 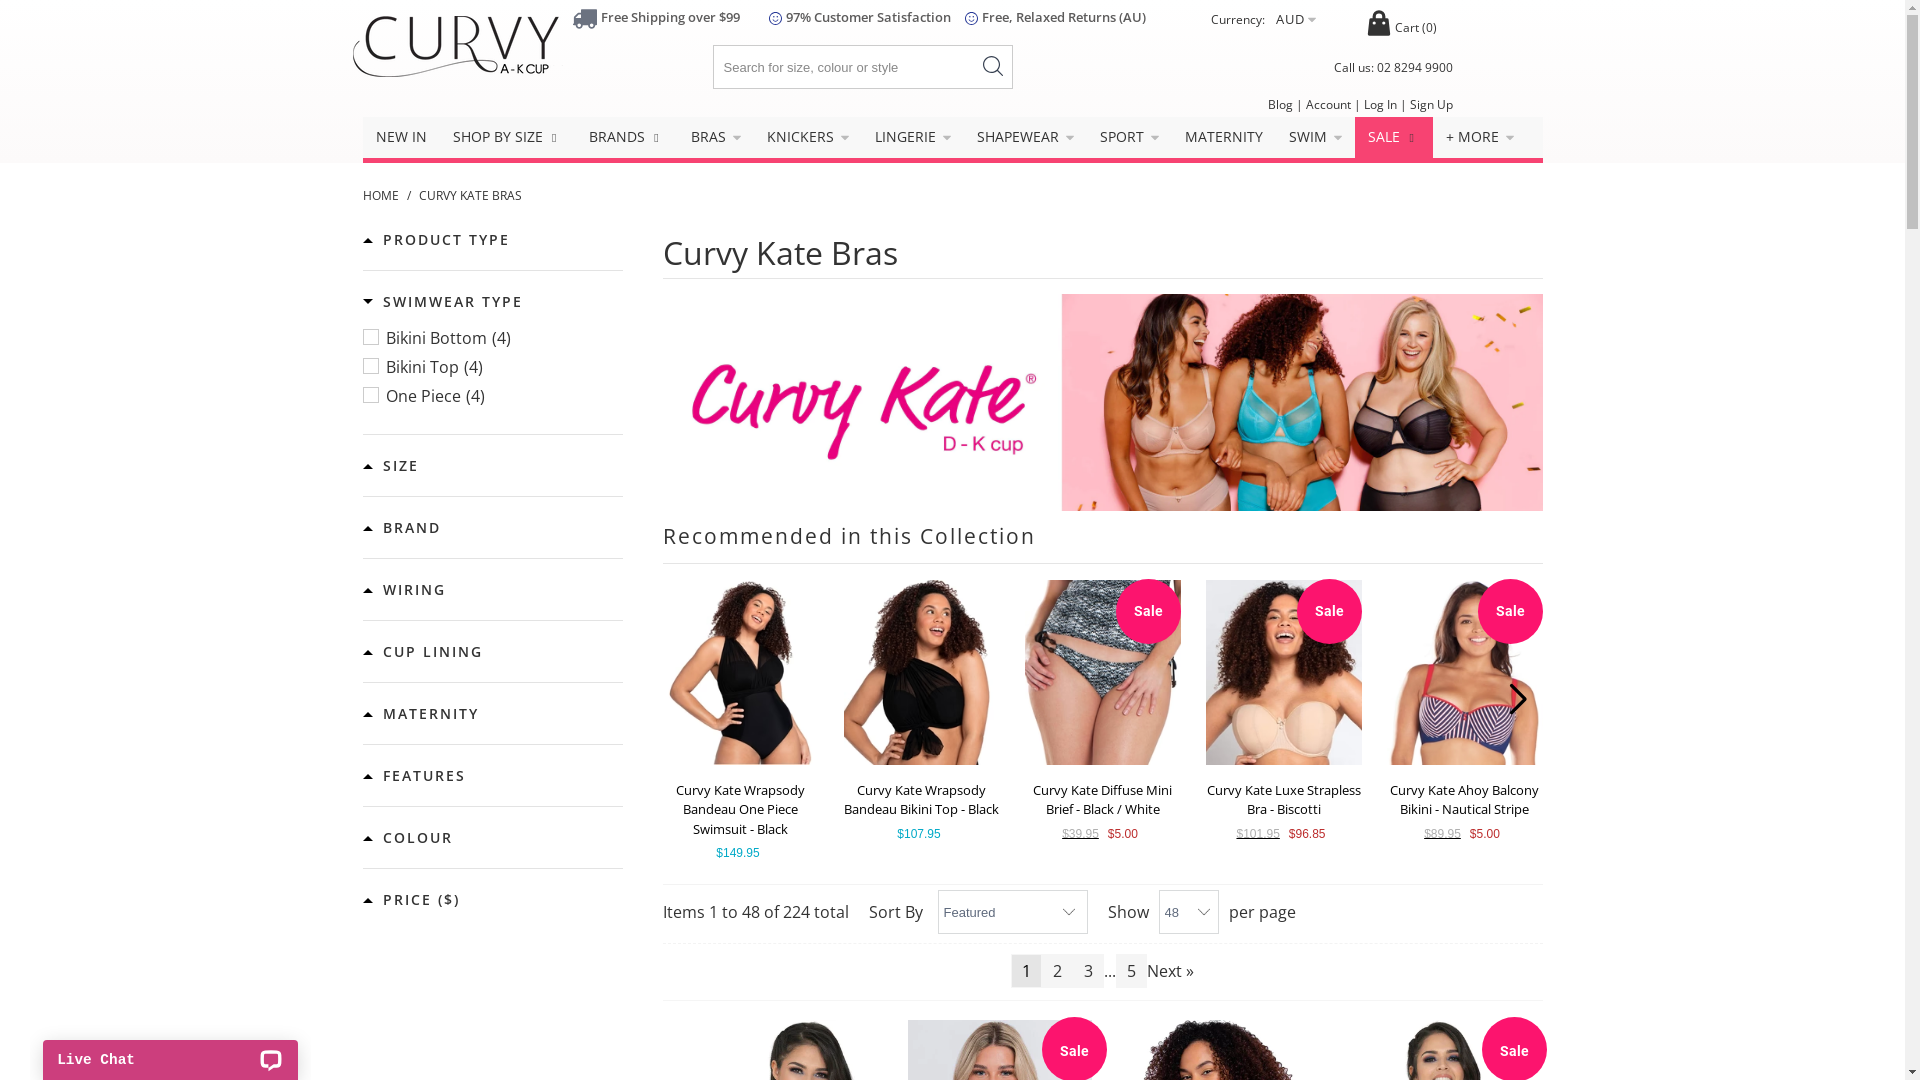 I want to click on BRAS, so click(x=716, y=137).